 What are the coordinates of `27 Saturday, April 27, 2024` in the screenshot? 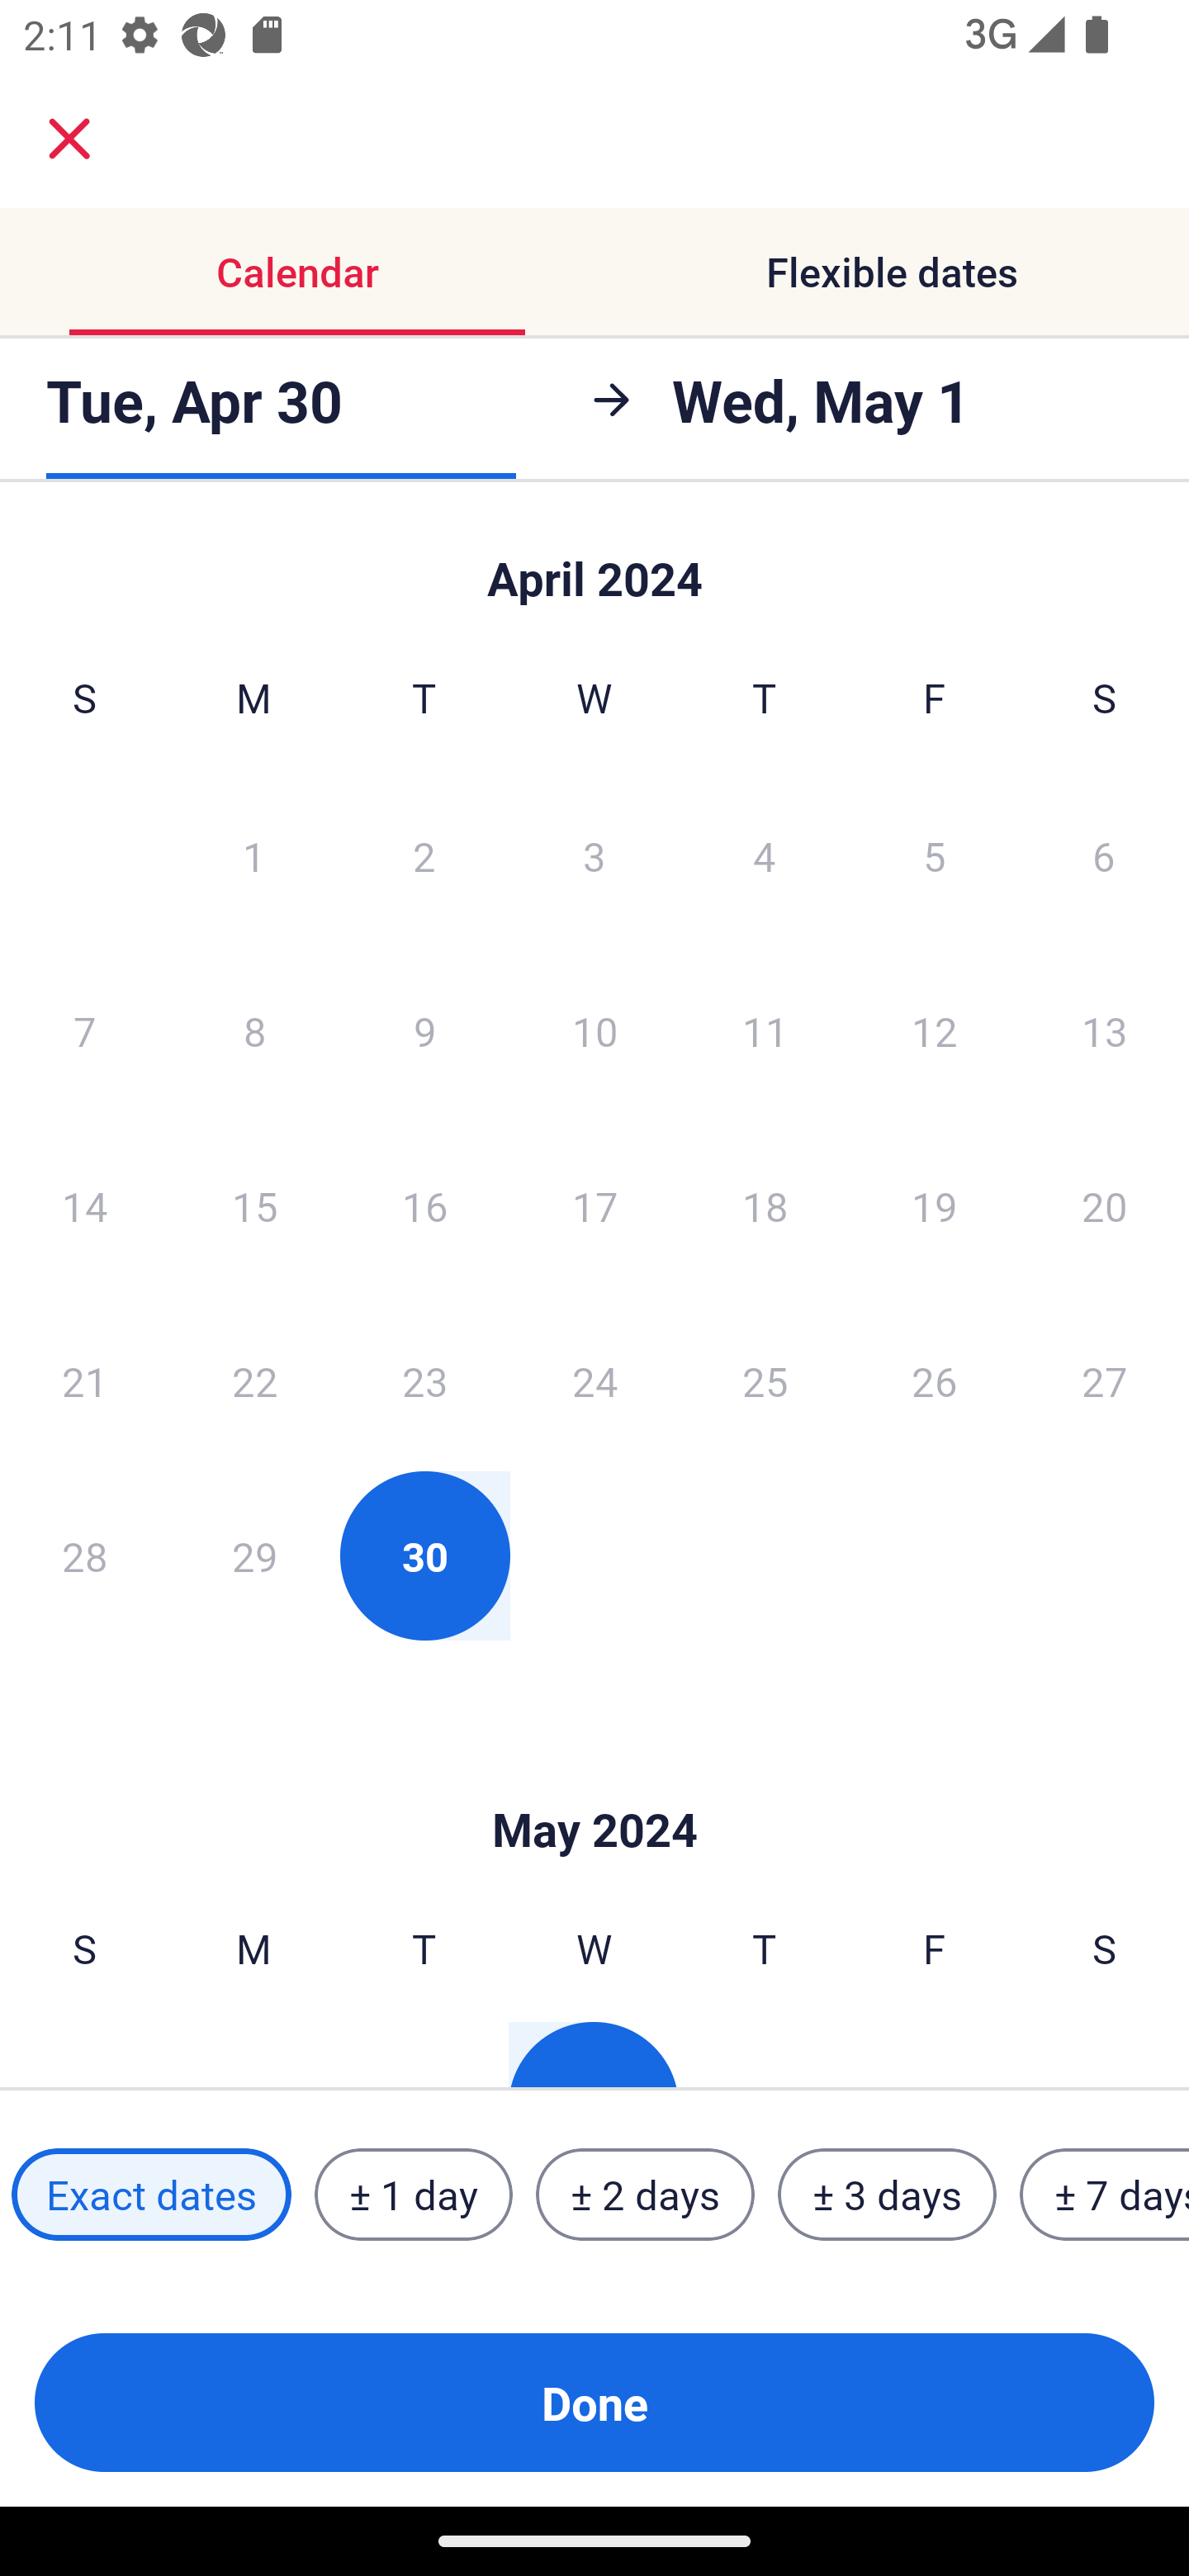 It's located at (1105, 1380).